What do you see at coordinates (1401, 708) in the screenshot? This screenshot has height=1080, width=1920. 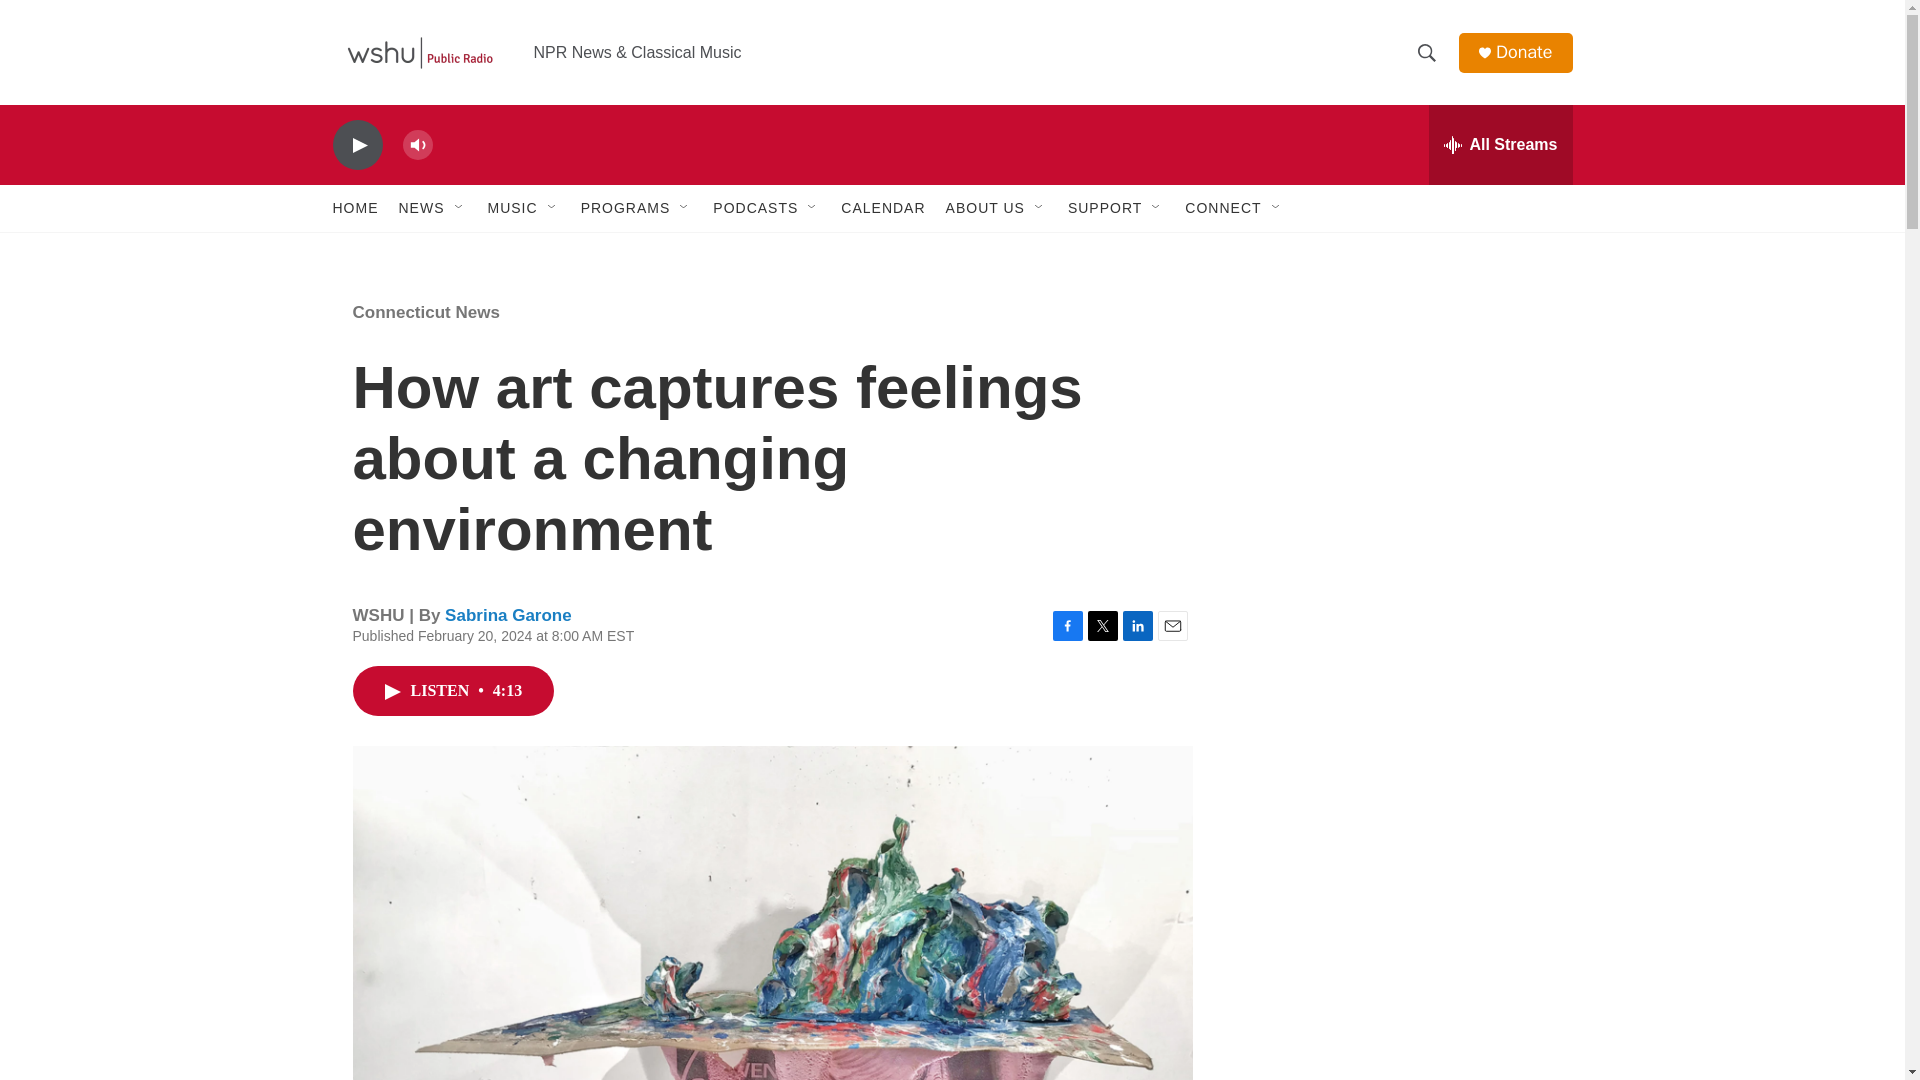 I see `3rd party ad content` at bounding box center [1401, 708].